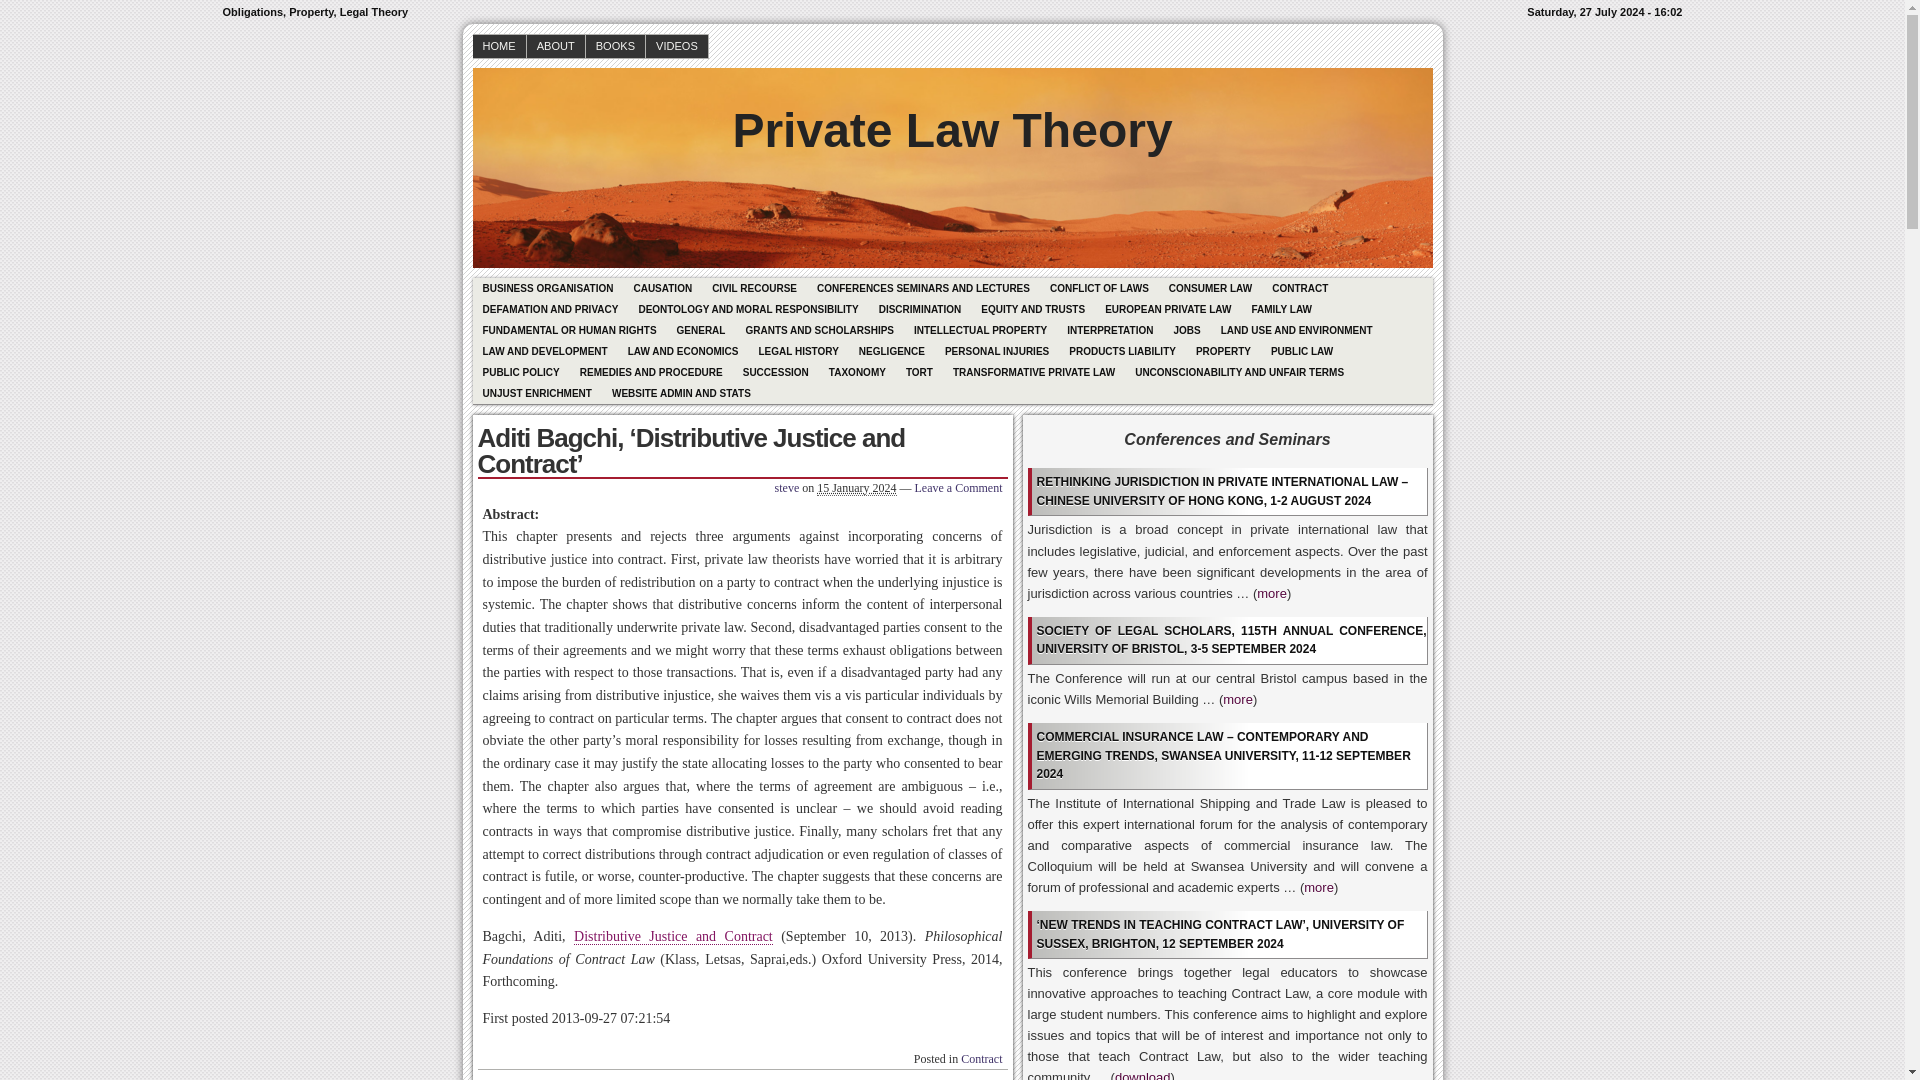 This screenshot has height=1080, width=1920. Describe the element at coordinates (547, 288) in the screenshot. I see `BUSINESS ORGANISATION` at that location.